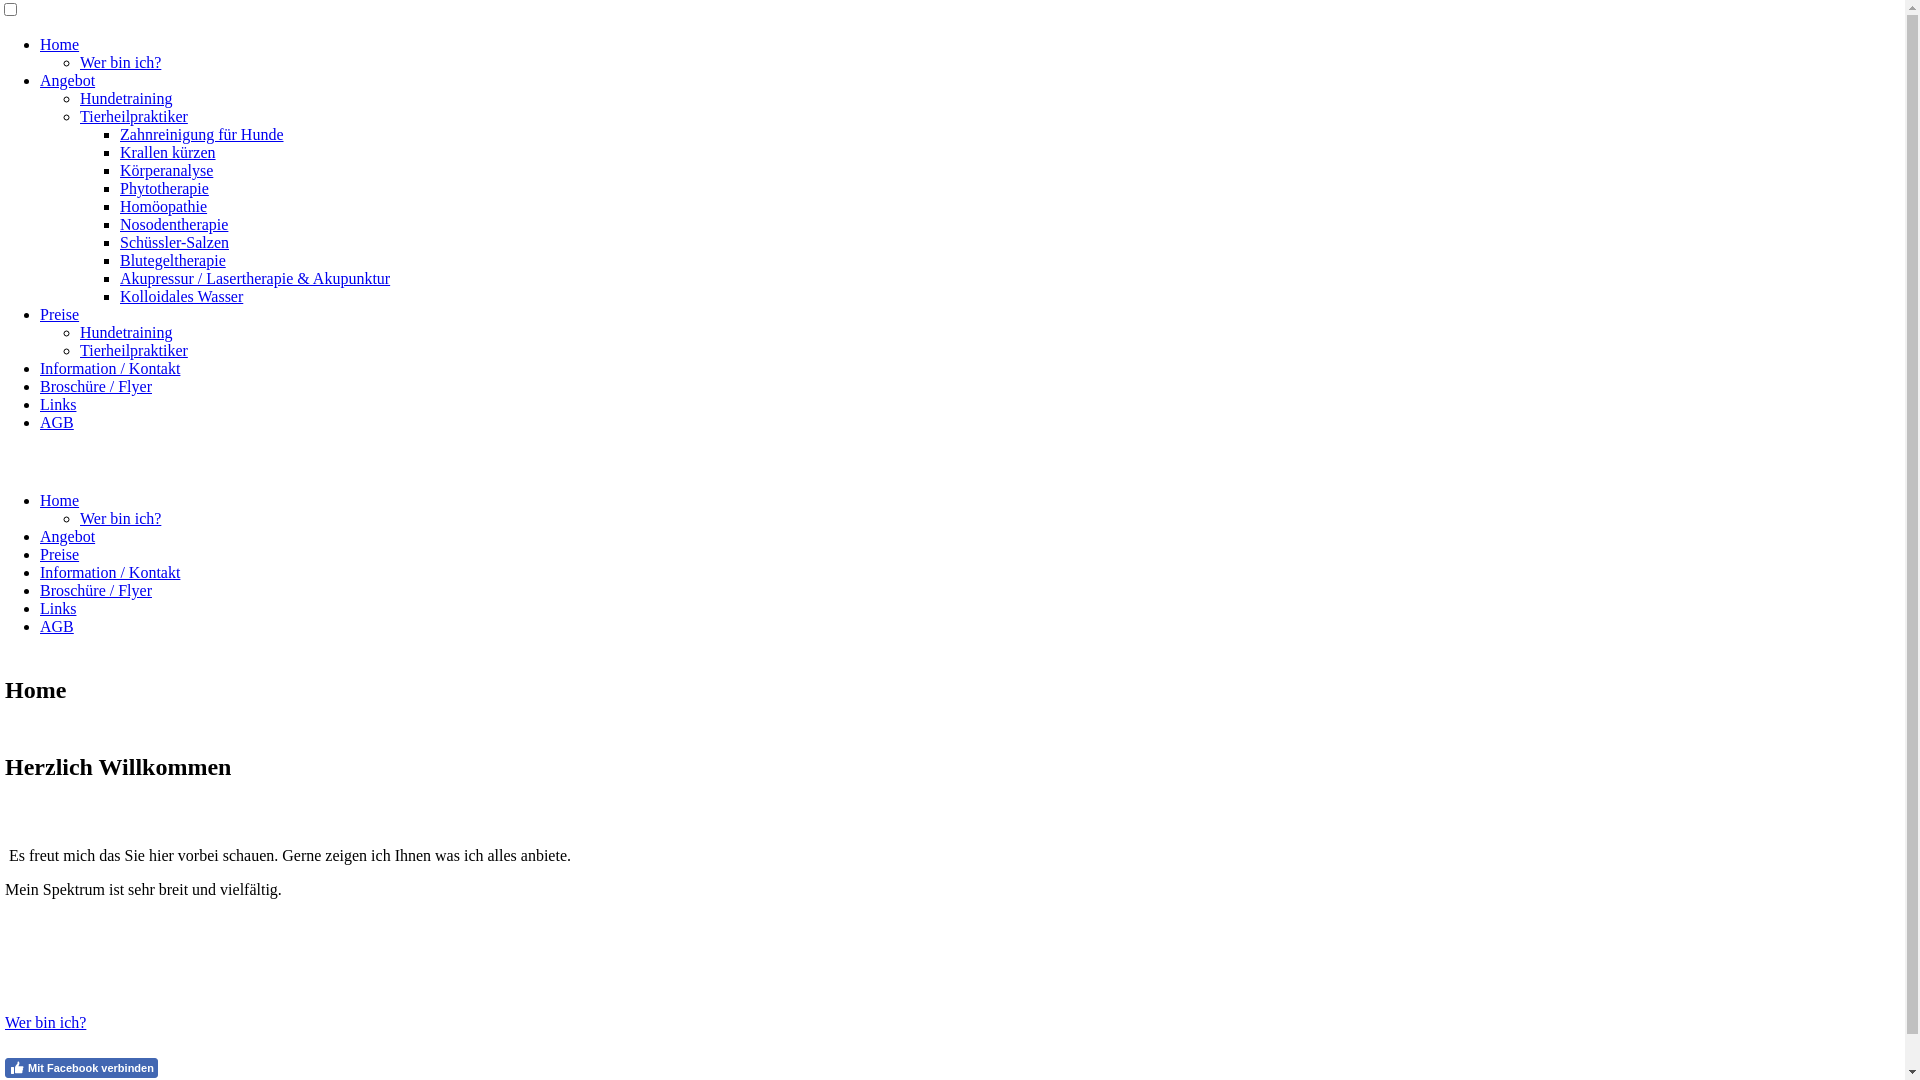 This screenshot has width=1920, height=1080. Describe the element at coordinates (60, 500) in the screenshot. I see `Home` at that location.